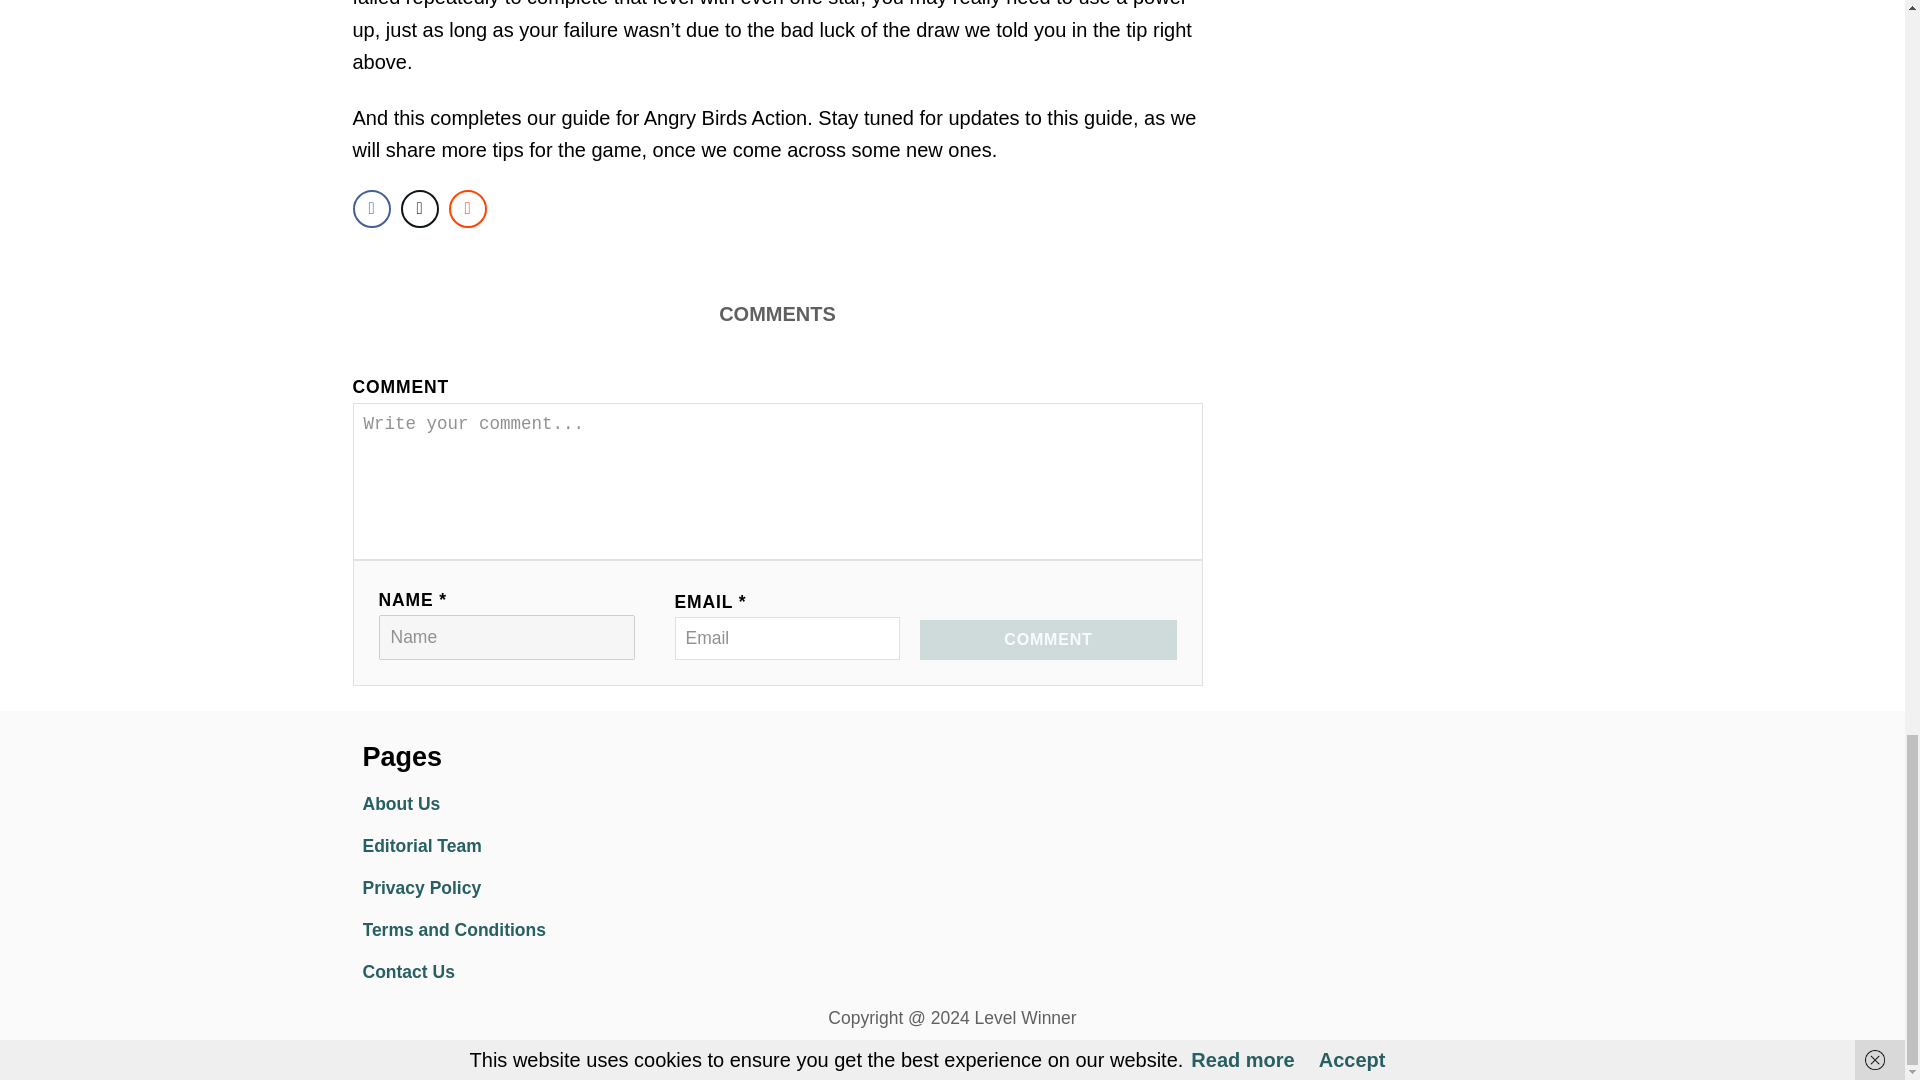 The width and height of the screenshot is (1920, 1080). Describe the element at coordinates (536, 930) in the screenshot. I see `Terms and Conditions` at that location.